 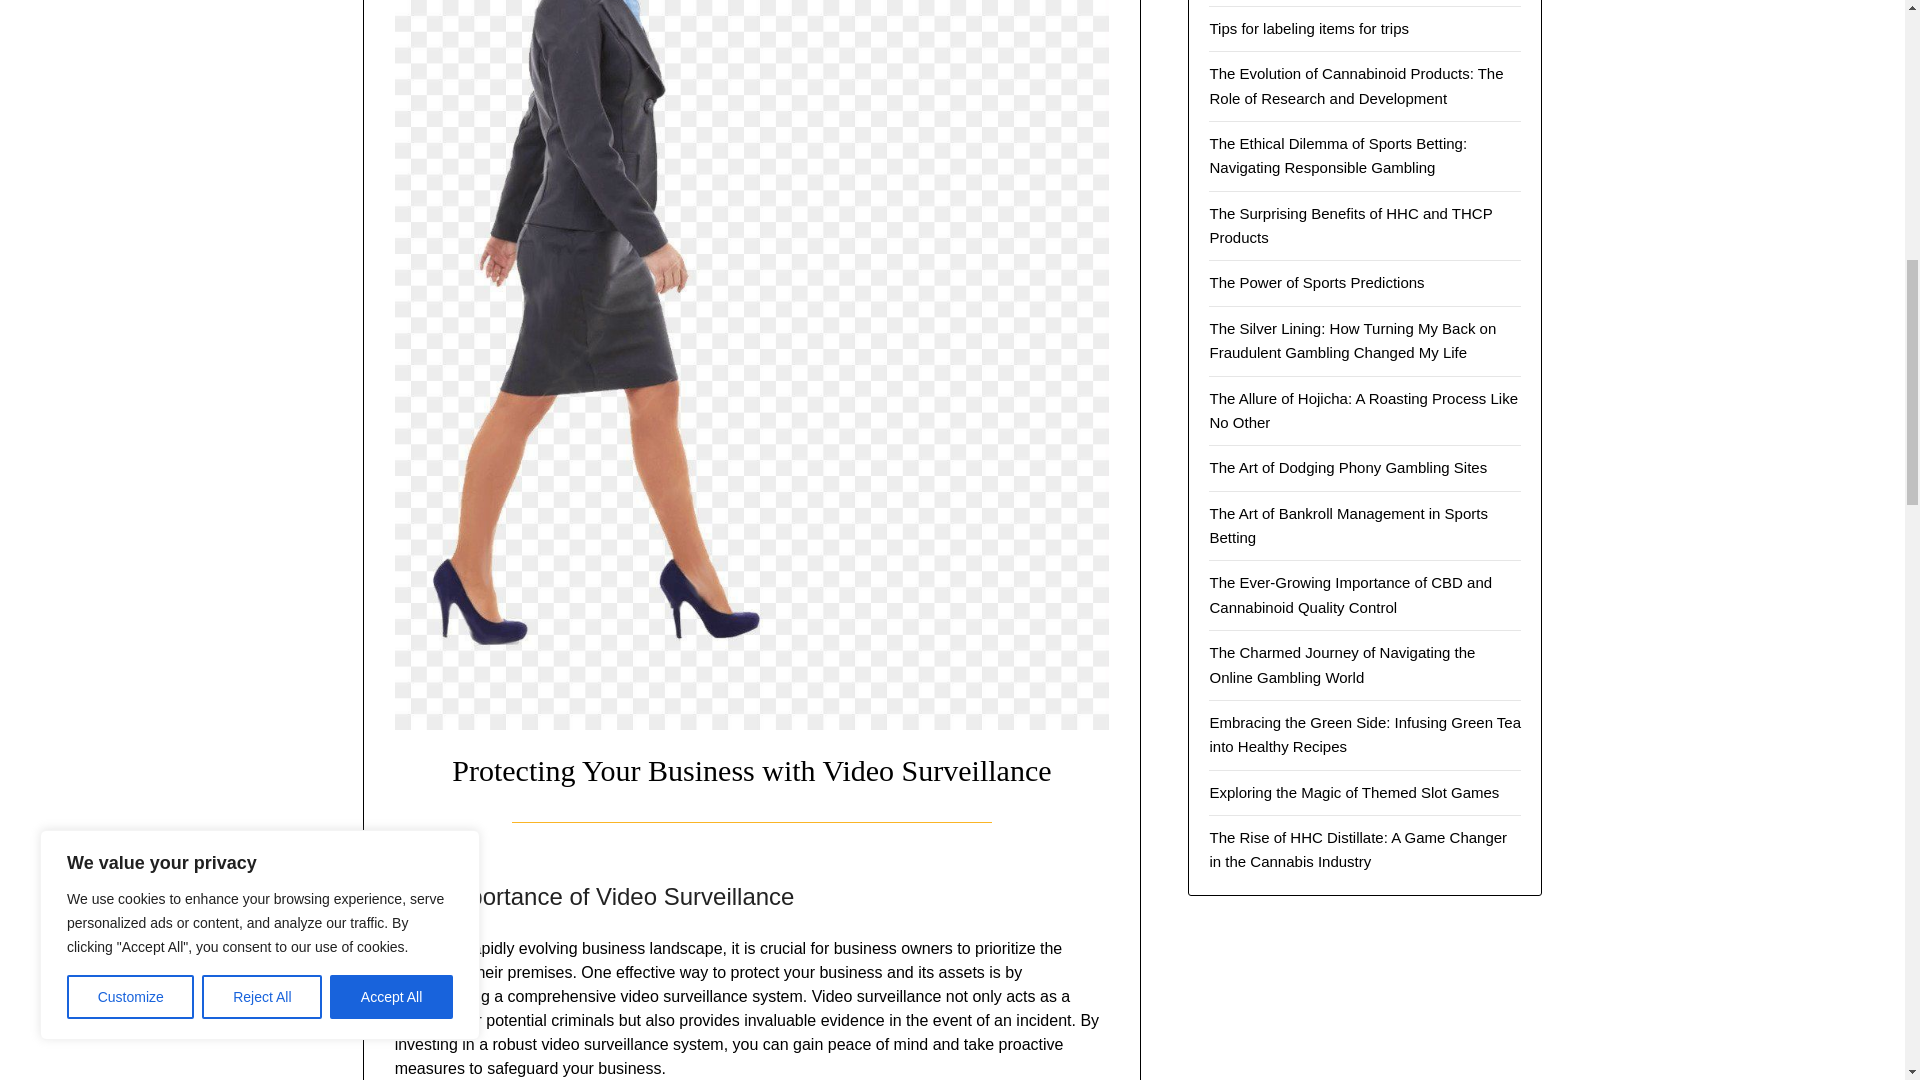 I want to click on The Allure of Hojicha: A Roasting Process Like No Other, so click(x=1364, y=410).